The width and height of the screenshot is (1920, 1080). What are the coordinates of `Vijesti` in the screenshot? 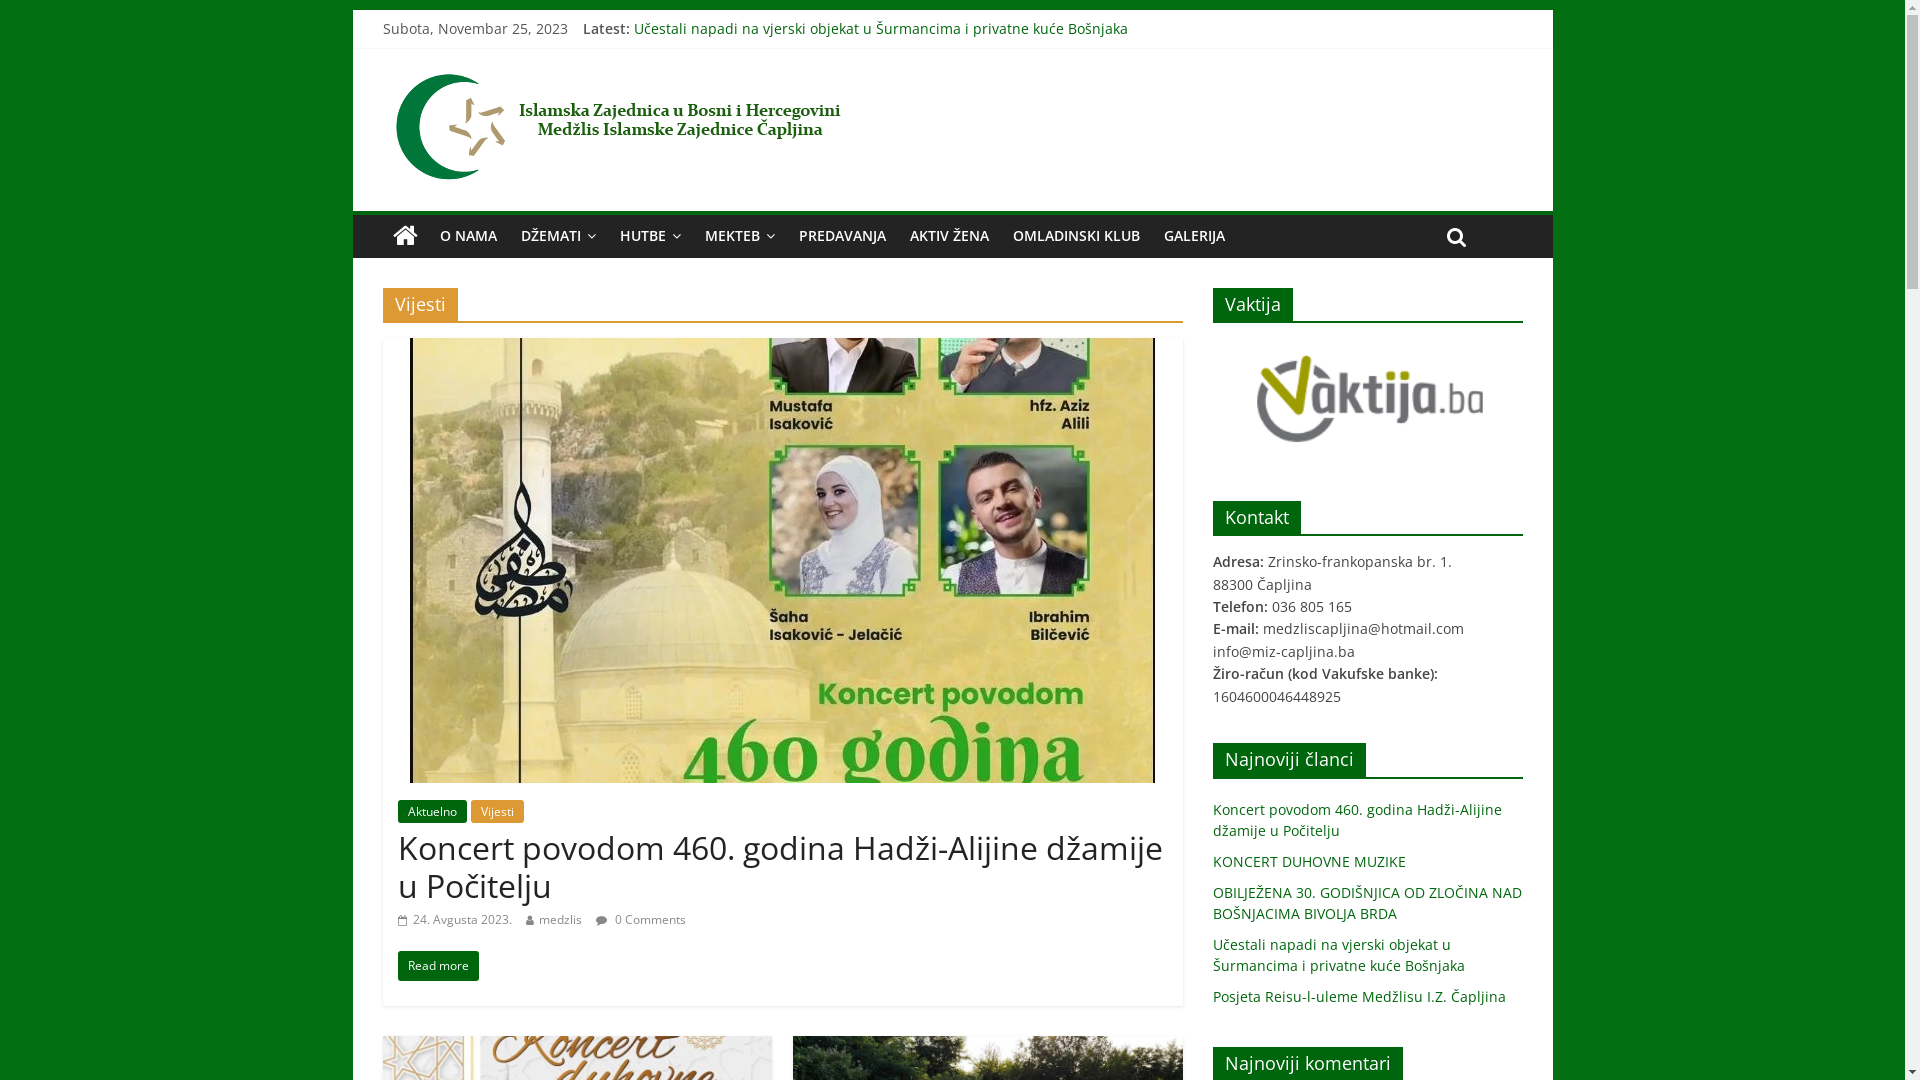 It's located at (496, 812).